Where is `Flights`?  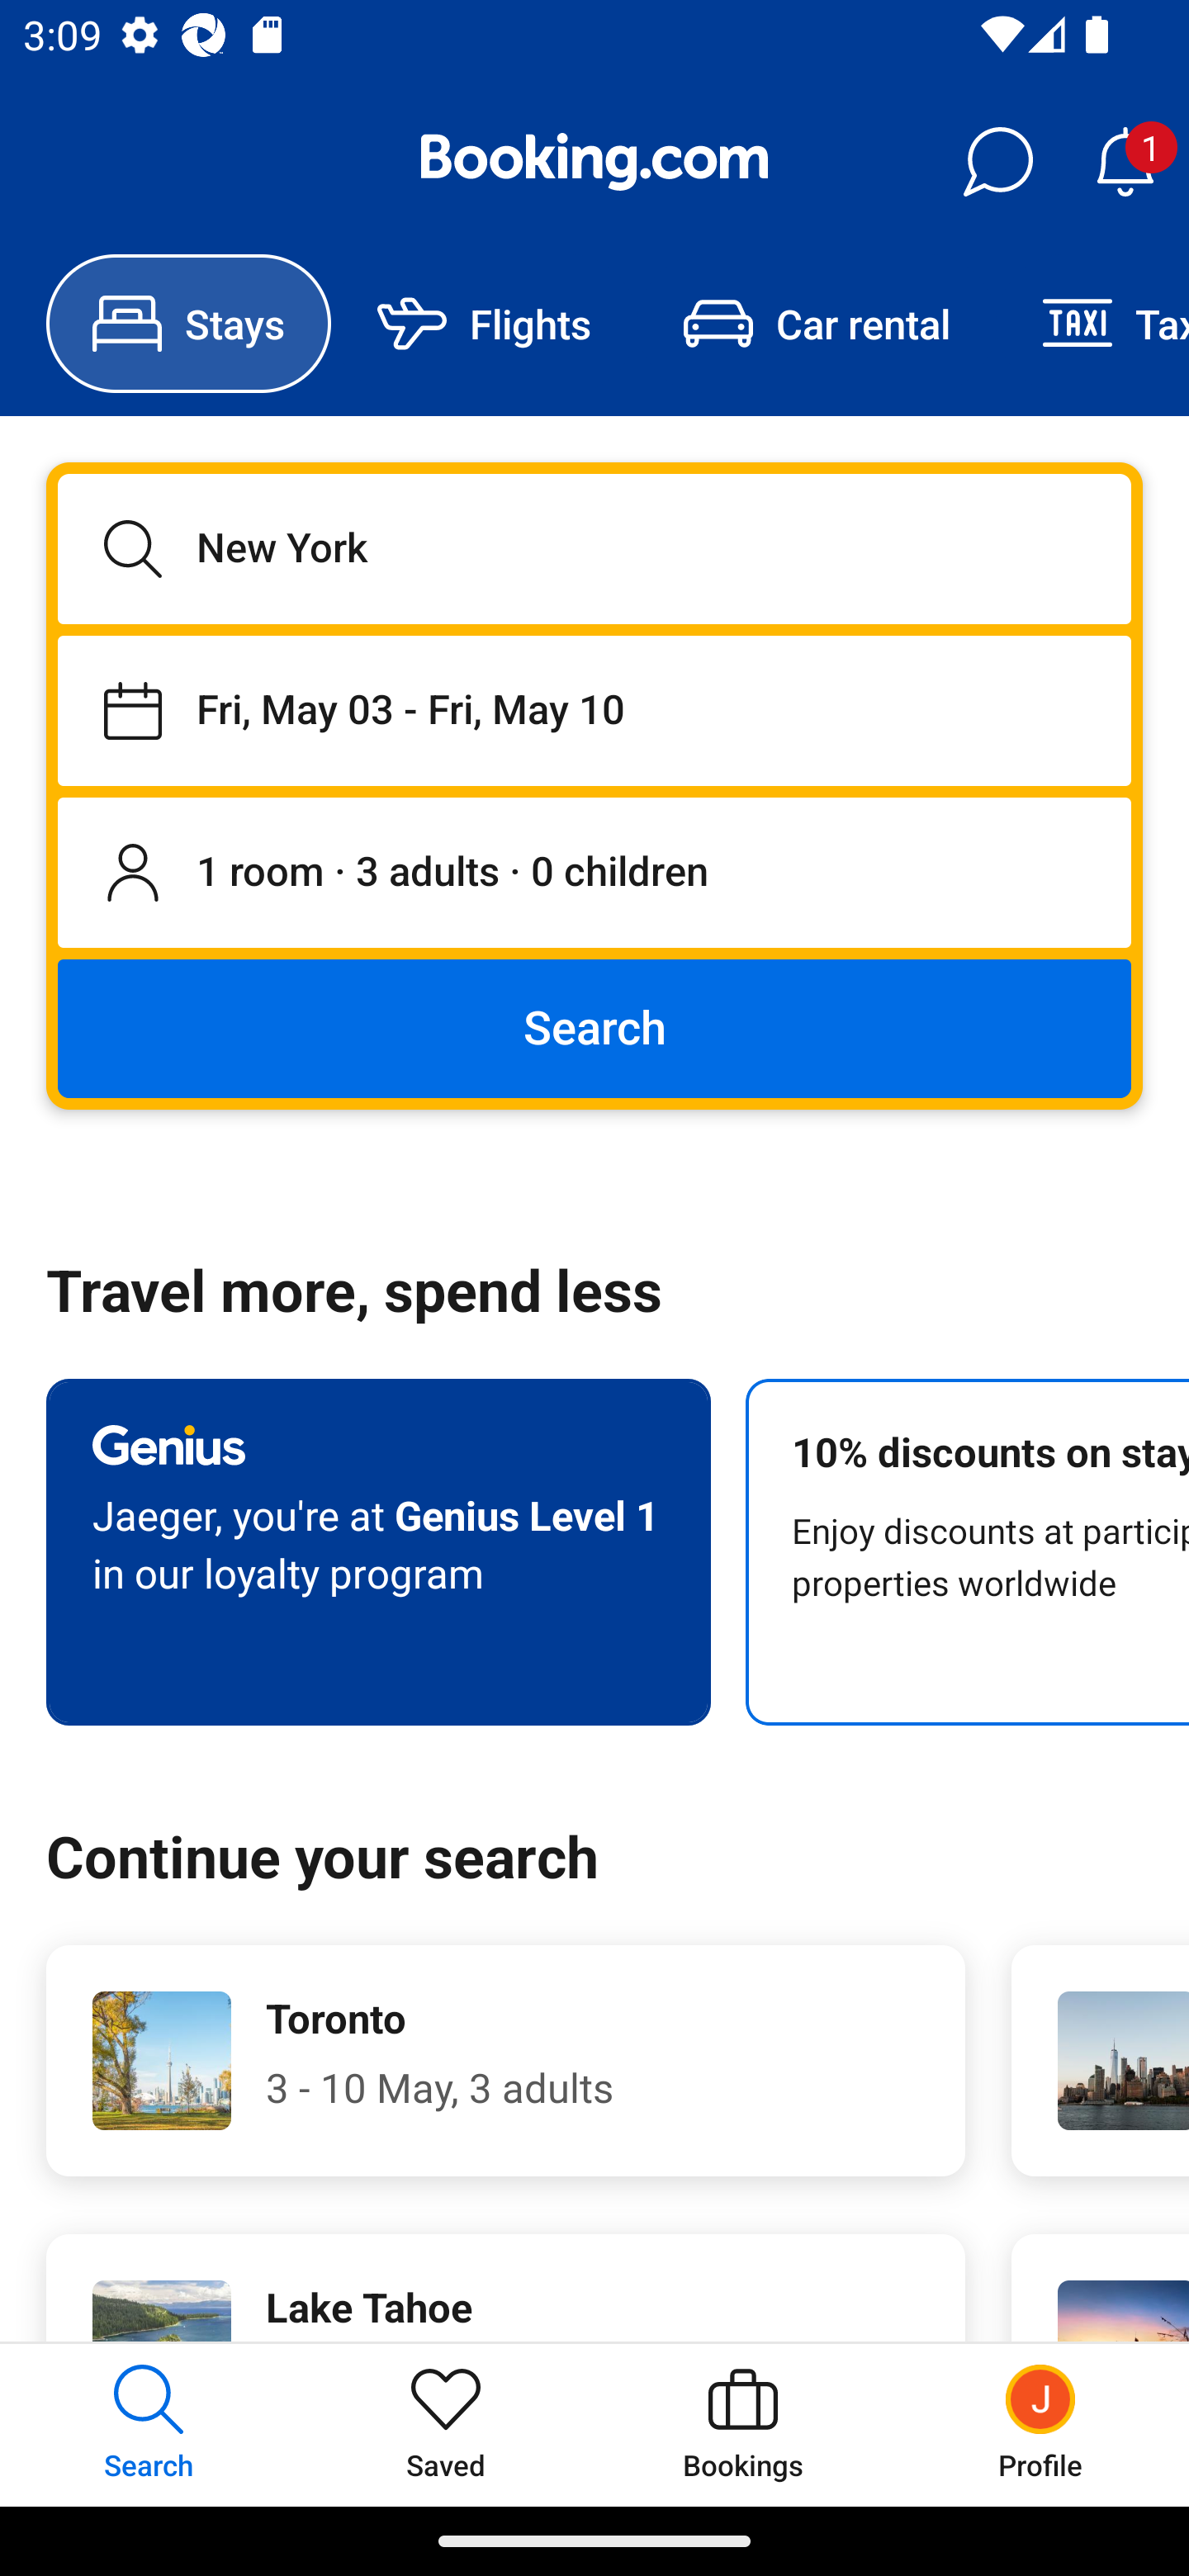
Flights is located at coordinates (484, 324).